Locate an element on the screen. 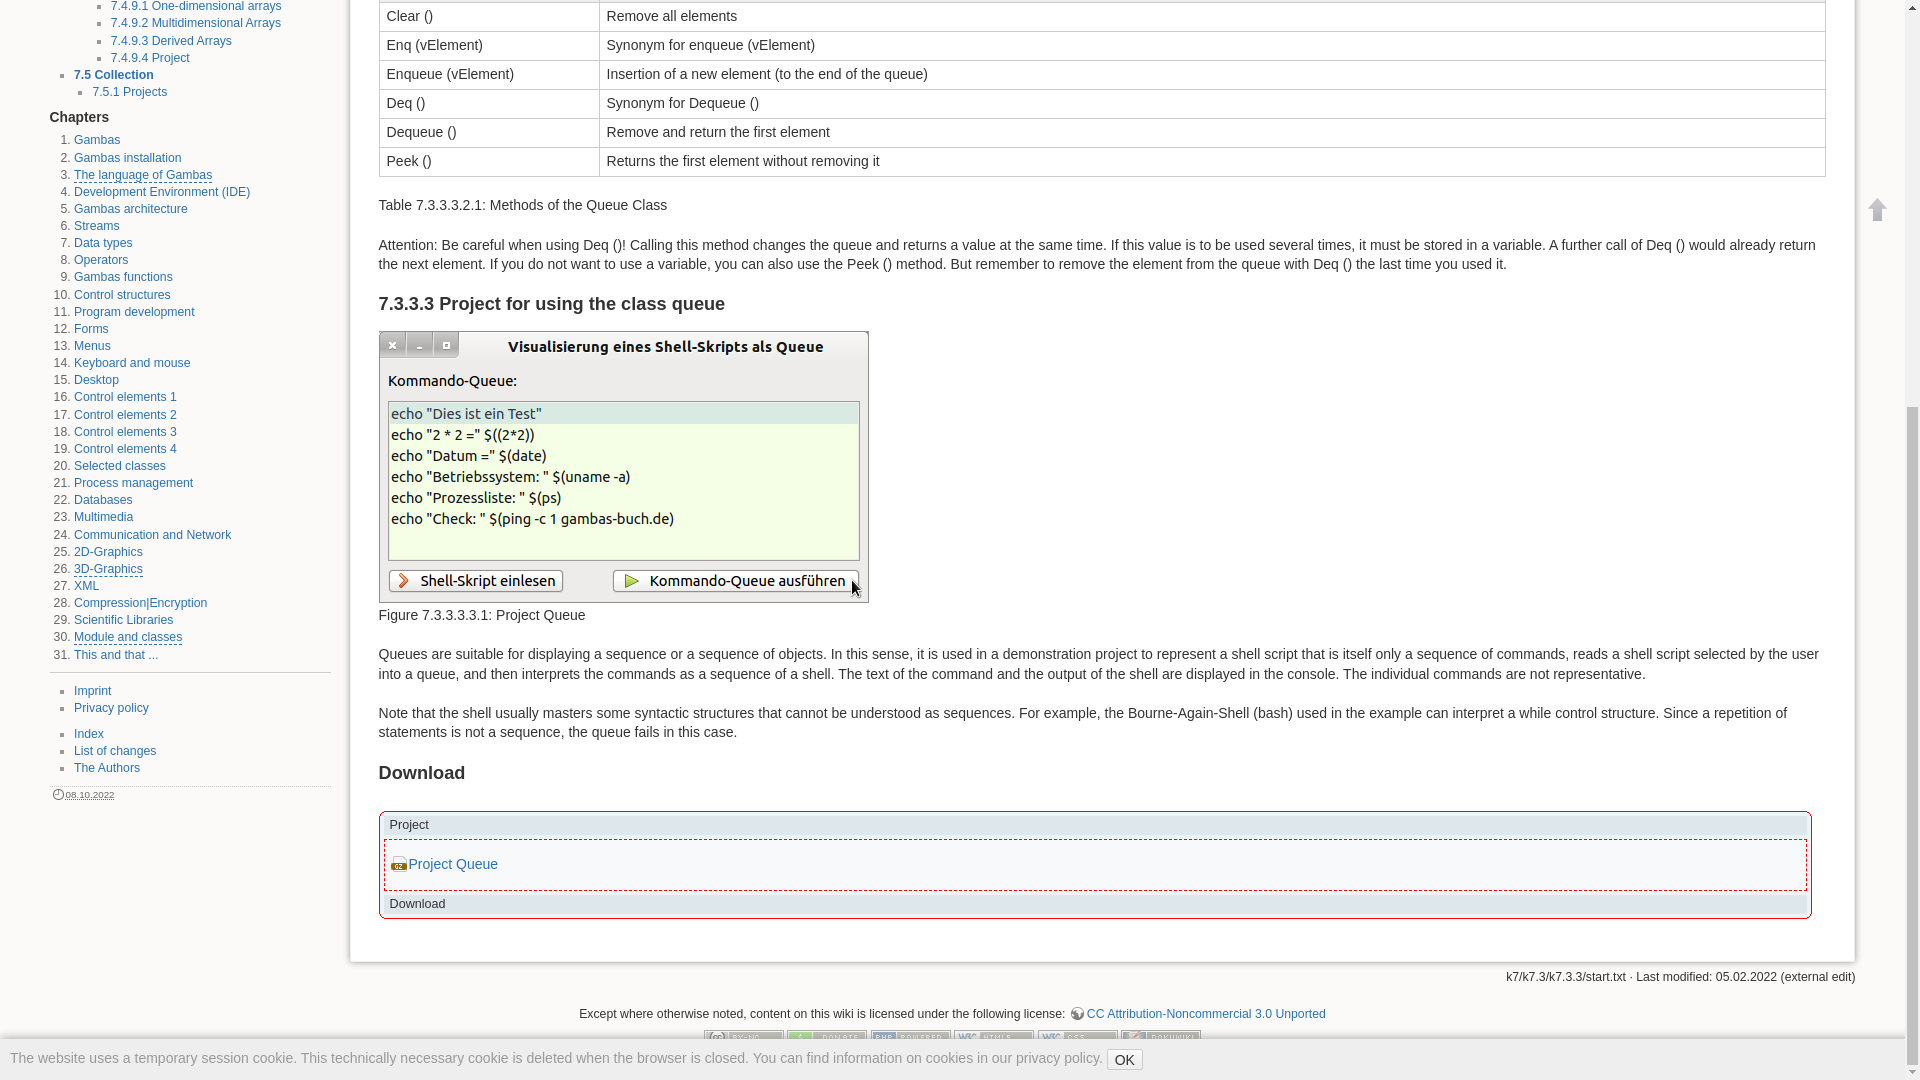  7.4.9.4 Project is located at coordinates (150, 57).